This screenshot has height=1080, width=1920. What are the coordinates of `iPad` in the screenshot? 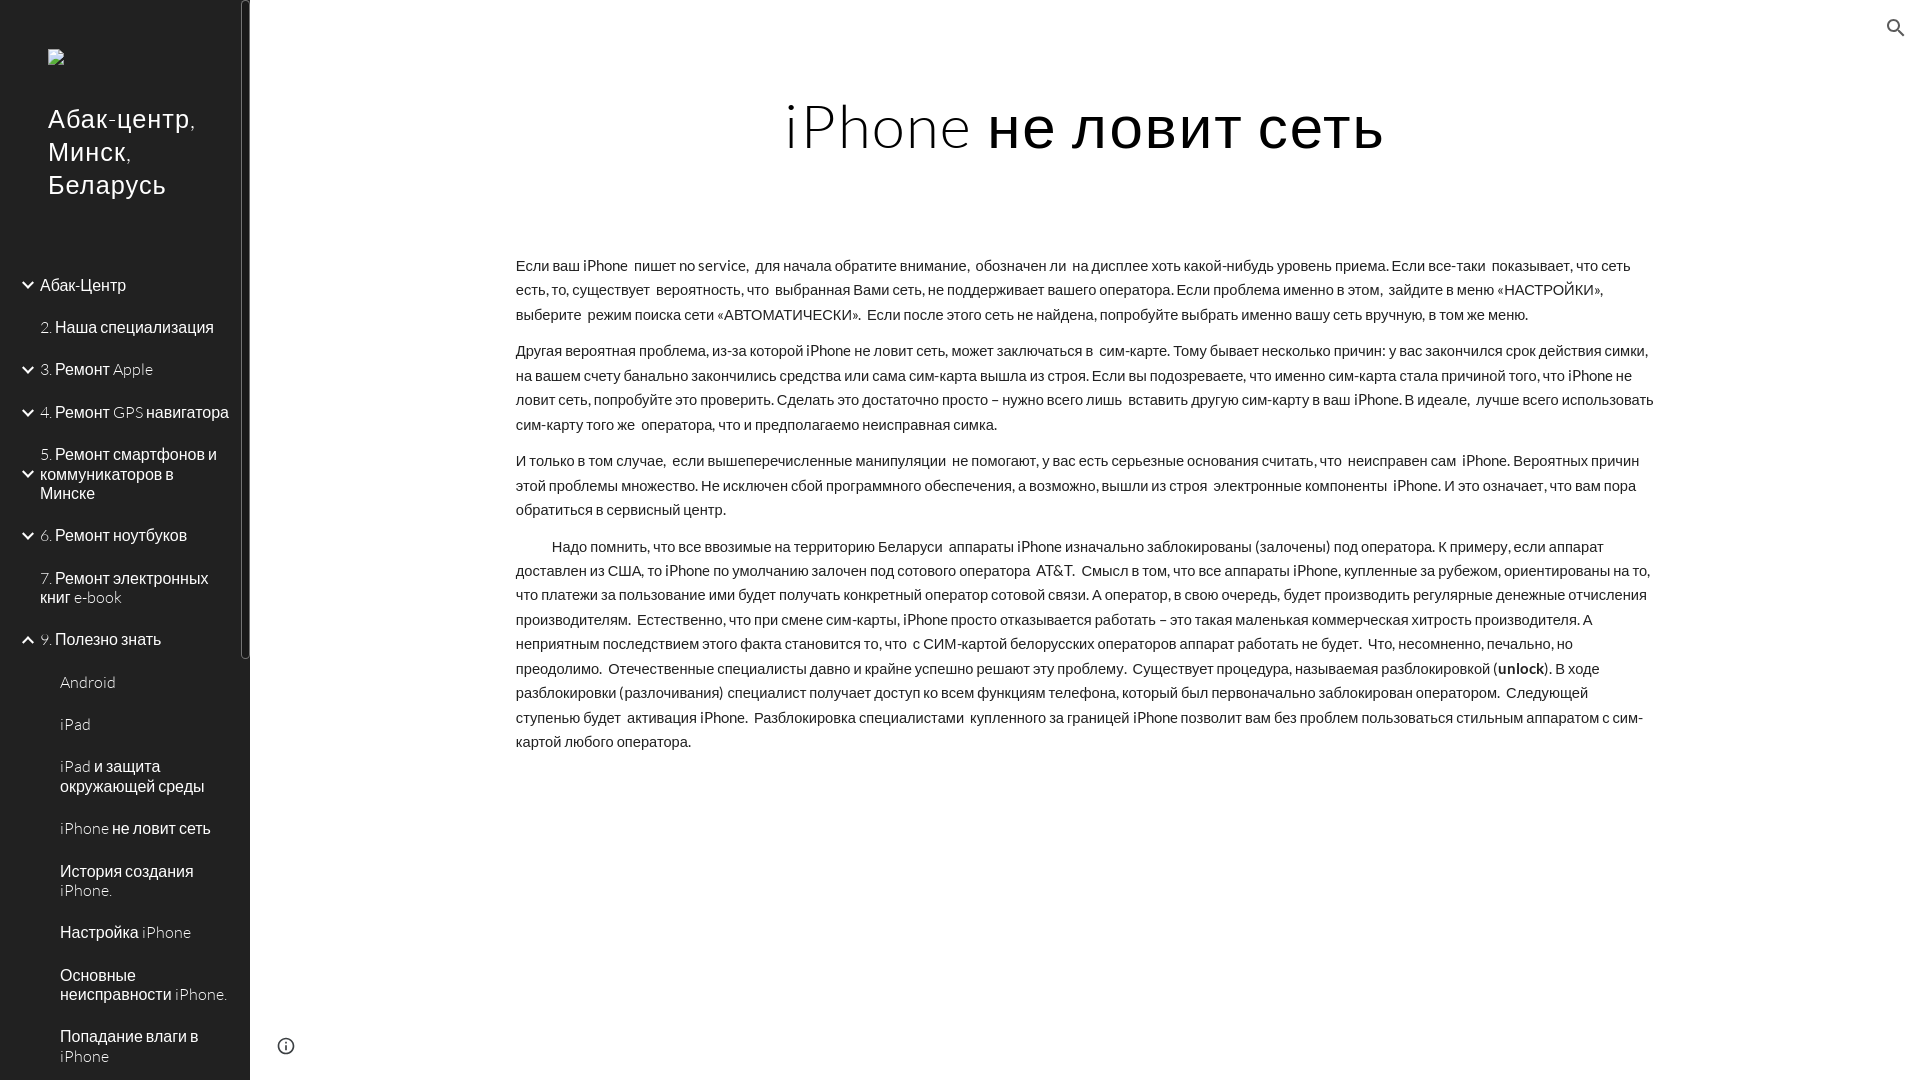 It's located at (142, 725).